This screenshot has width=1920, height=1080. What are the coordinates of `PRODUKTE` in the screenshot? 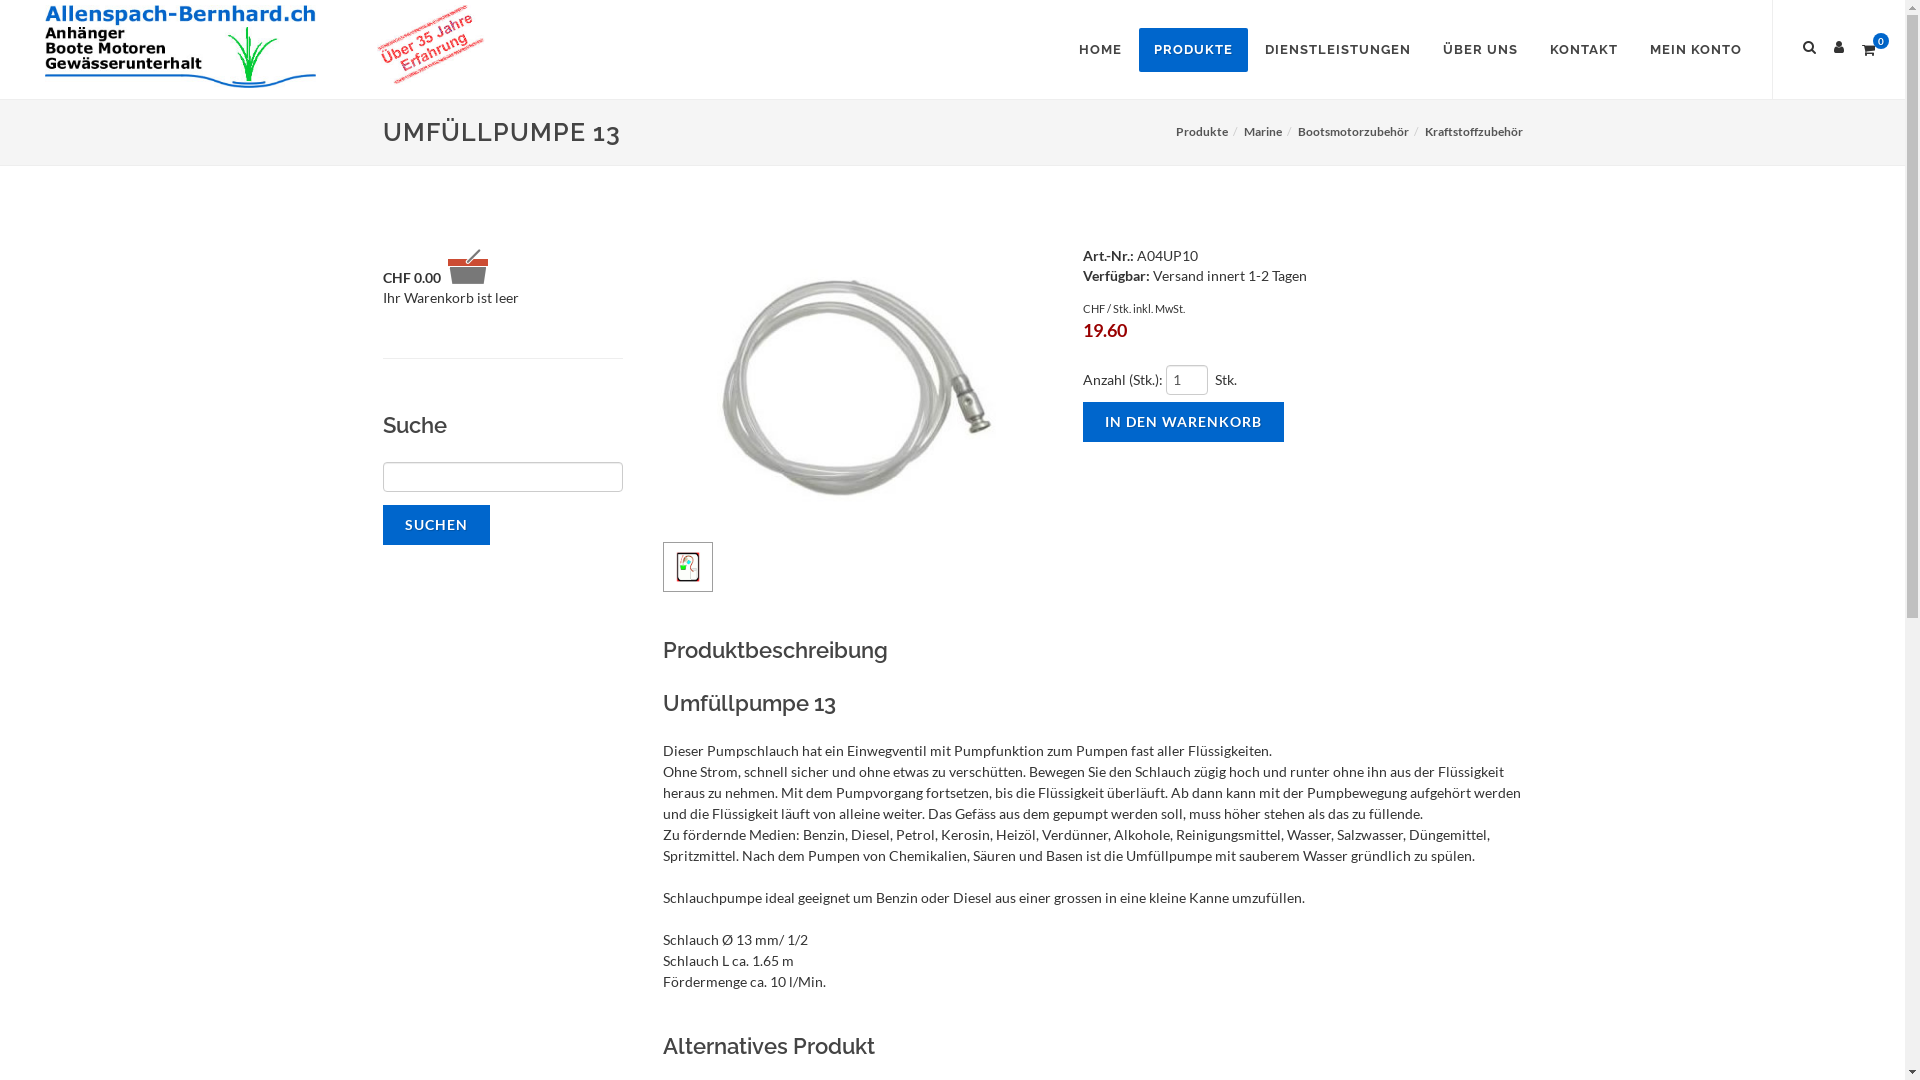 It's located at (1194, 50).